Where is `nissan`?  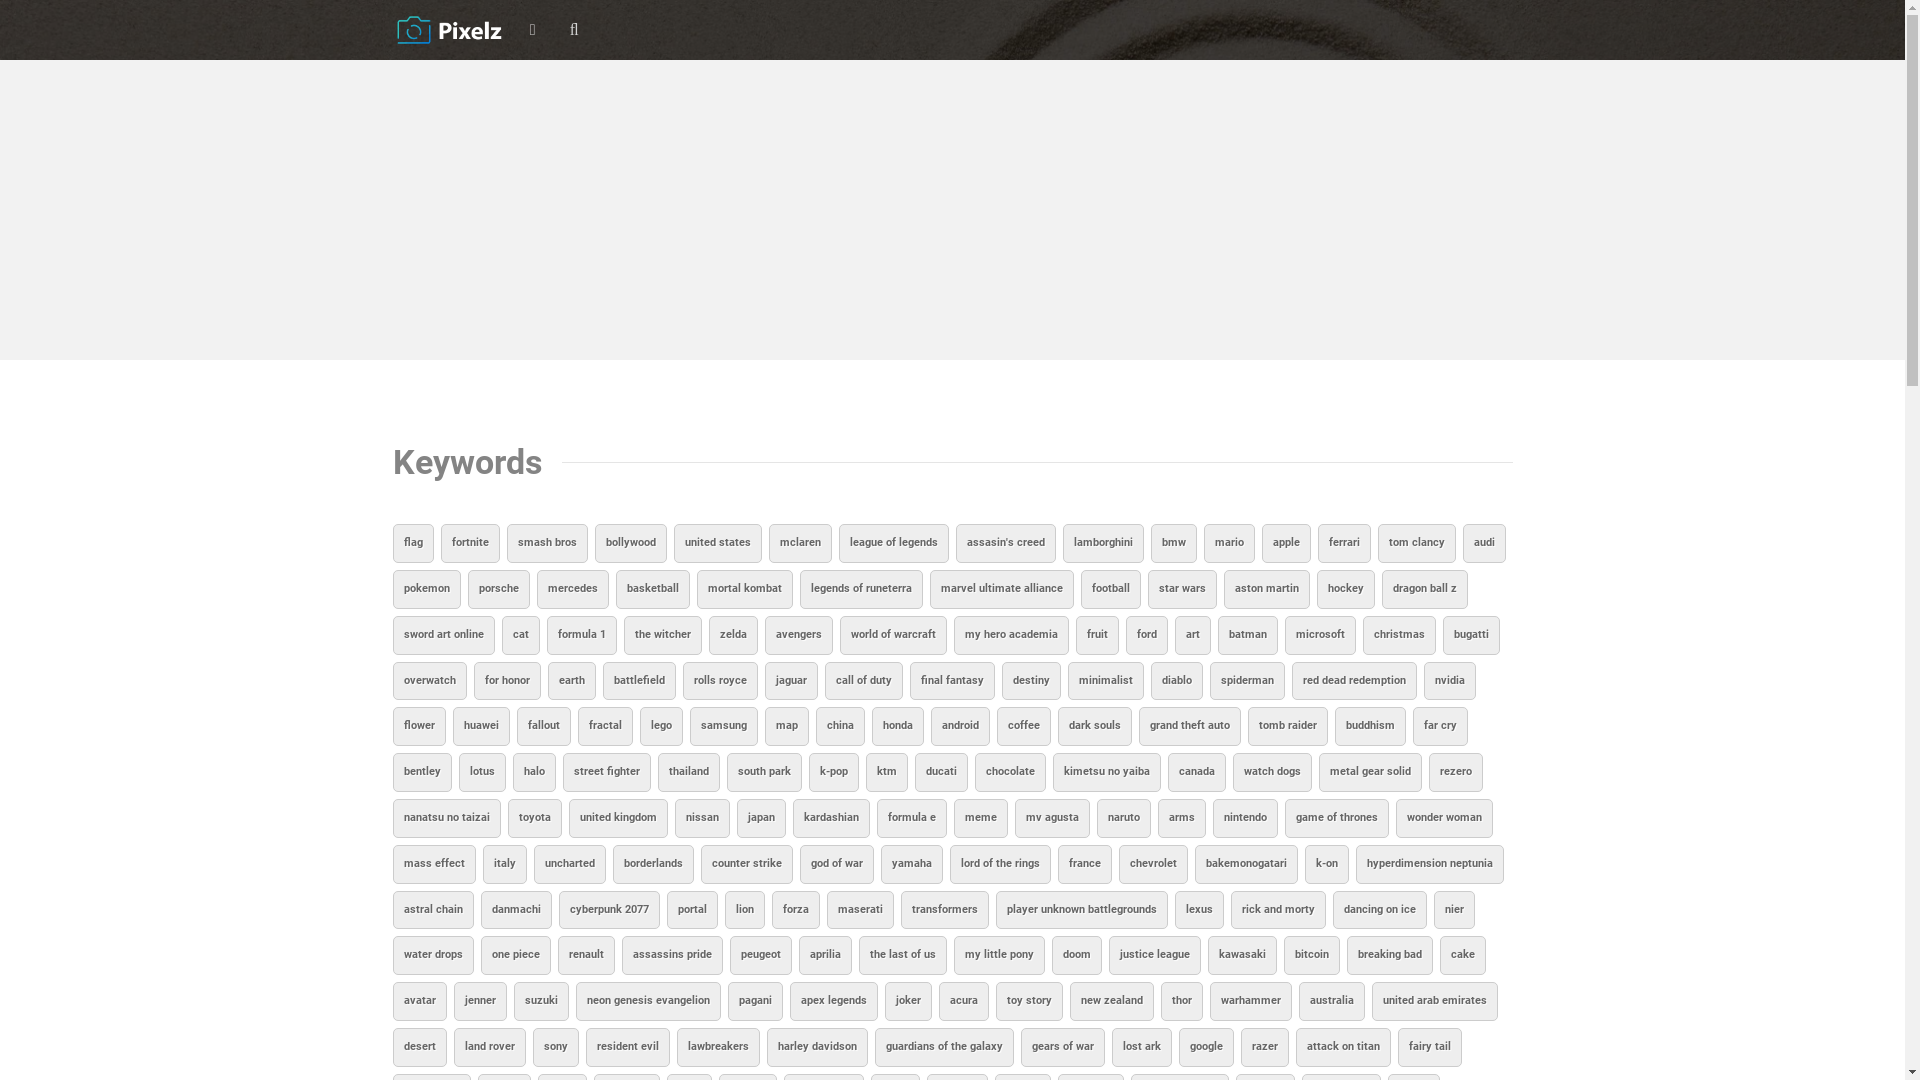 nissan is located at coordinates (702, 818).